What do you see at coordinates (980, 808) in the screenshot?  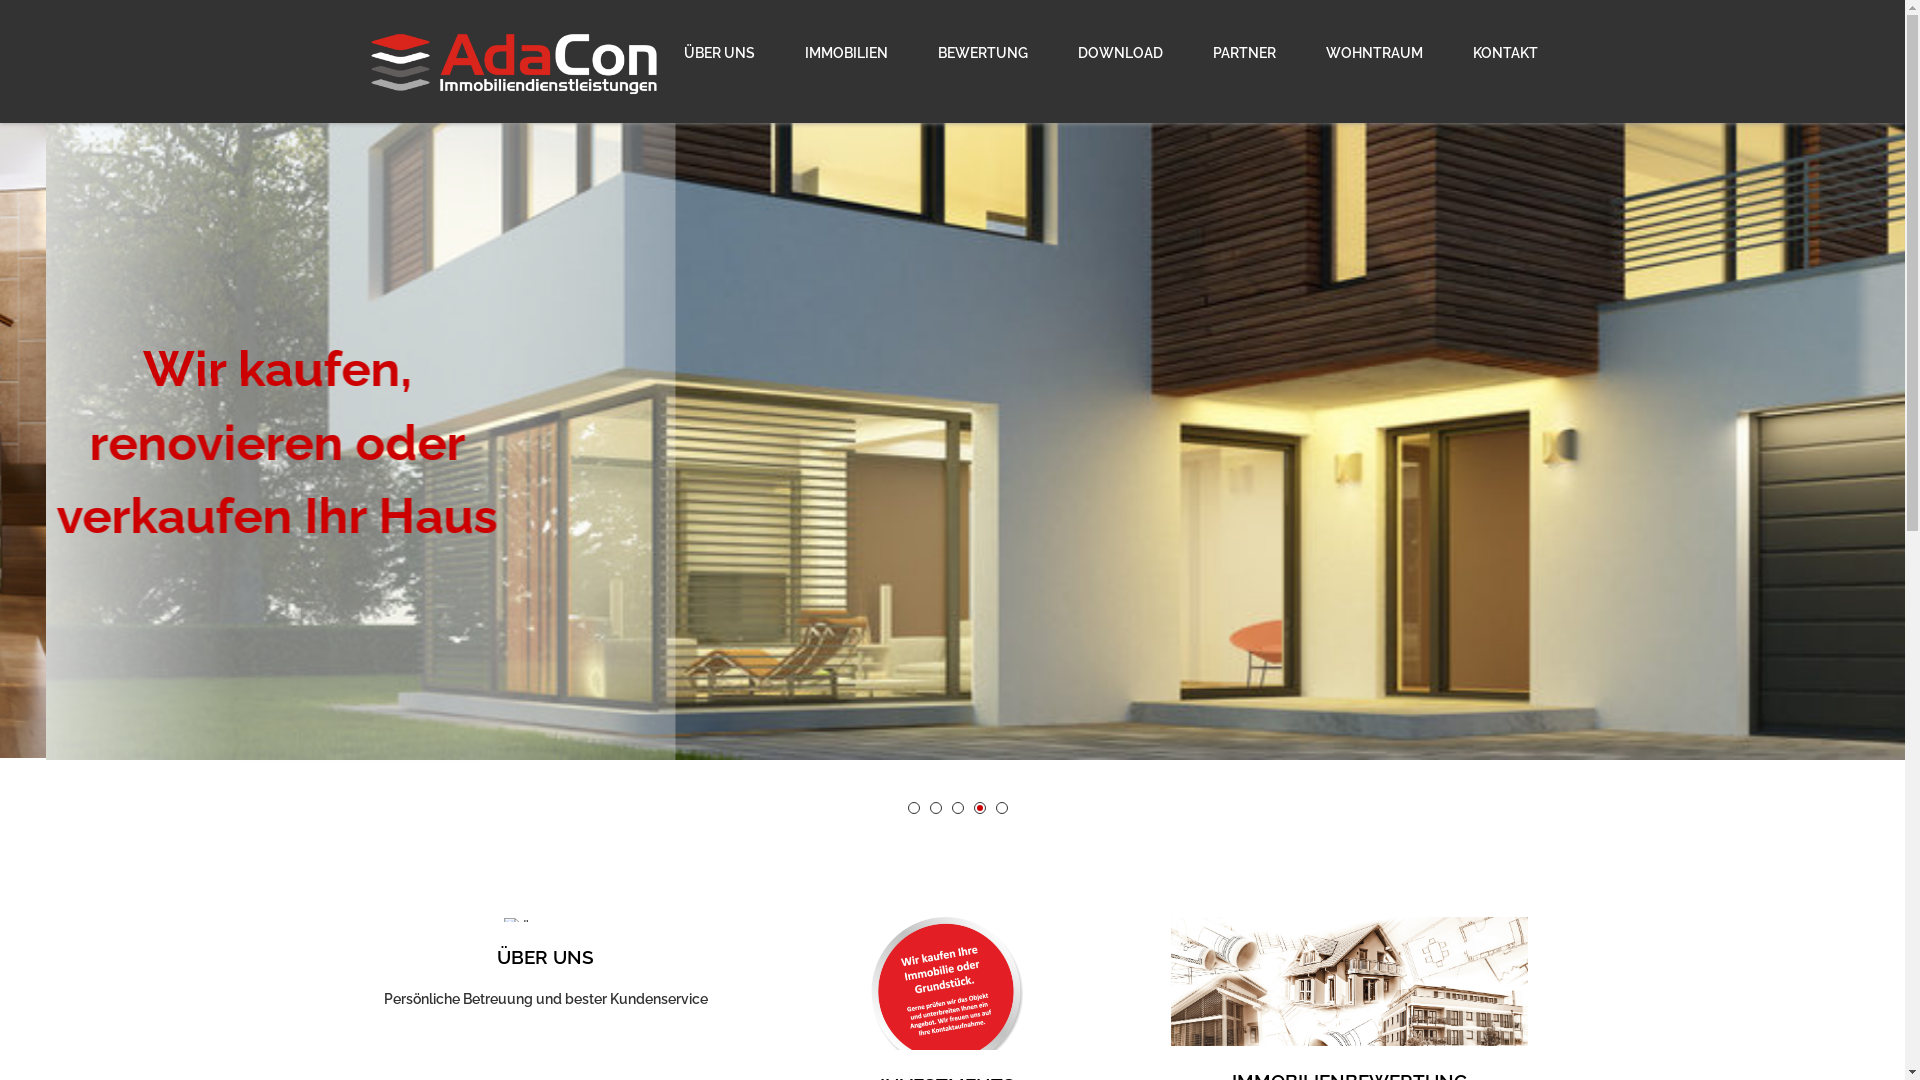 I see `4` at bounding box center [980, 808].